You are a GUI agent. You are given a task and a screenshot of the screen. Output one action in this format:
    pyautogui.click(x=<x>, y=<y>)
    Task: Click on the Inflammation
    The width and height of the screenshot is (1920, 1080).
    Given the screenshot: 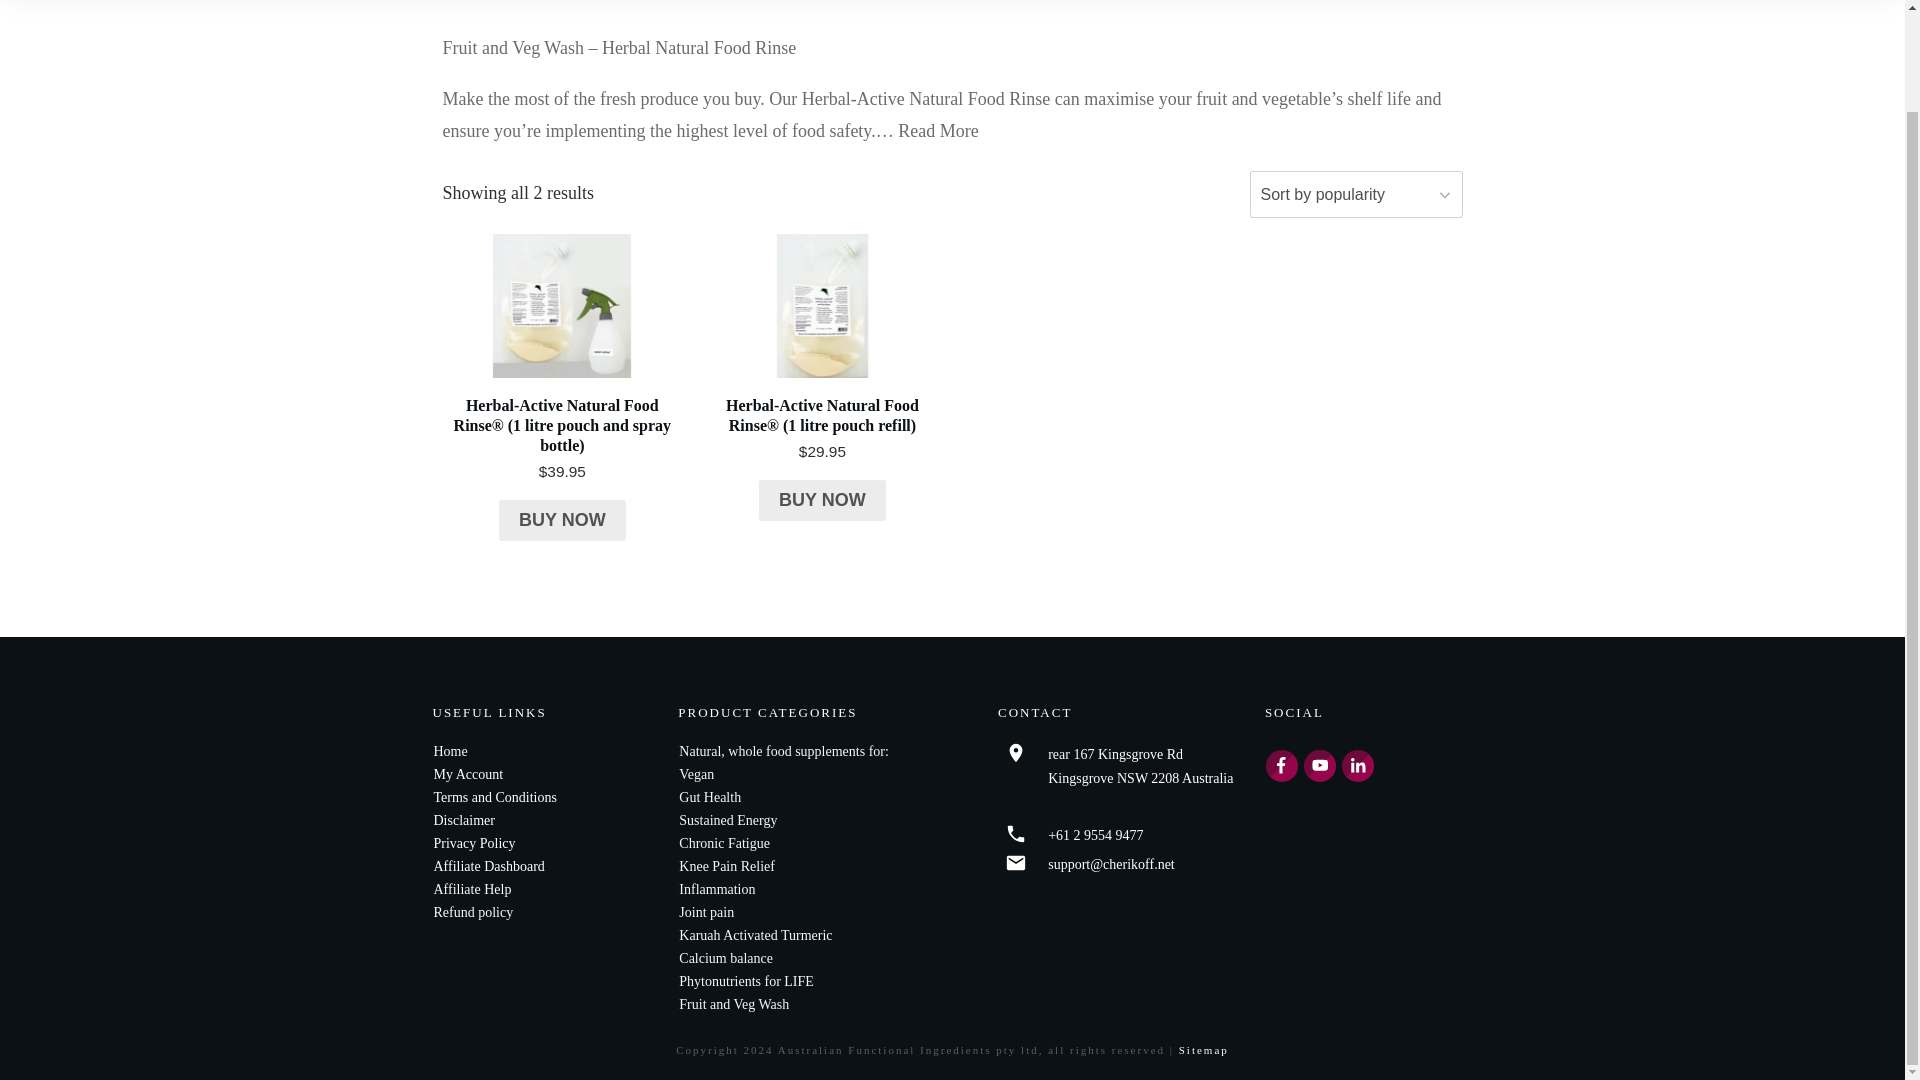 What is the action you would take?
    pyautogui.click(x=716, y=890)
    